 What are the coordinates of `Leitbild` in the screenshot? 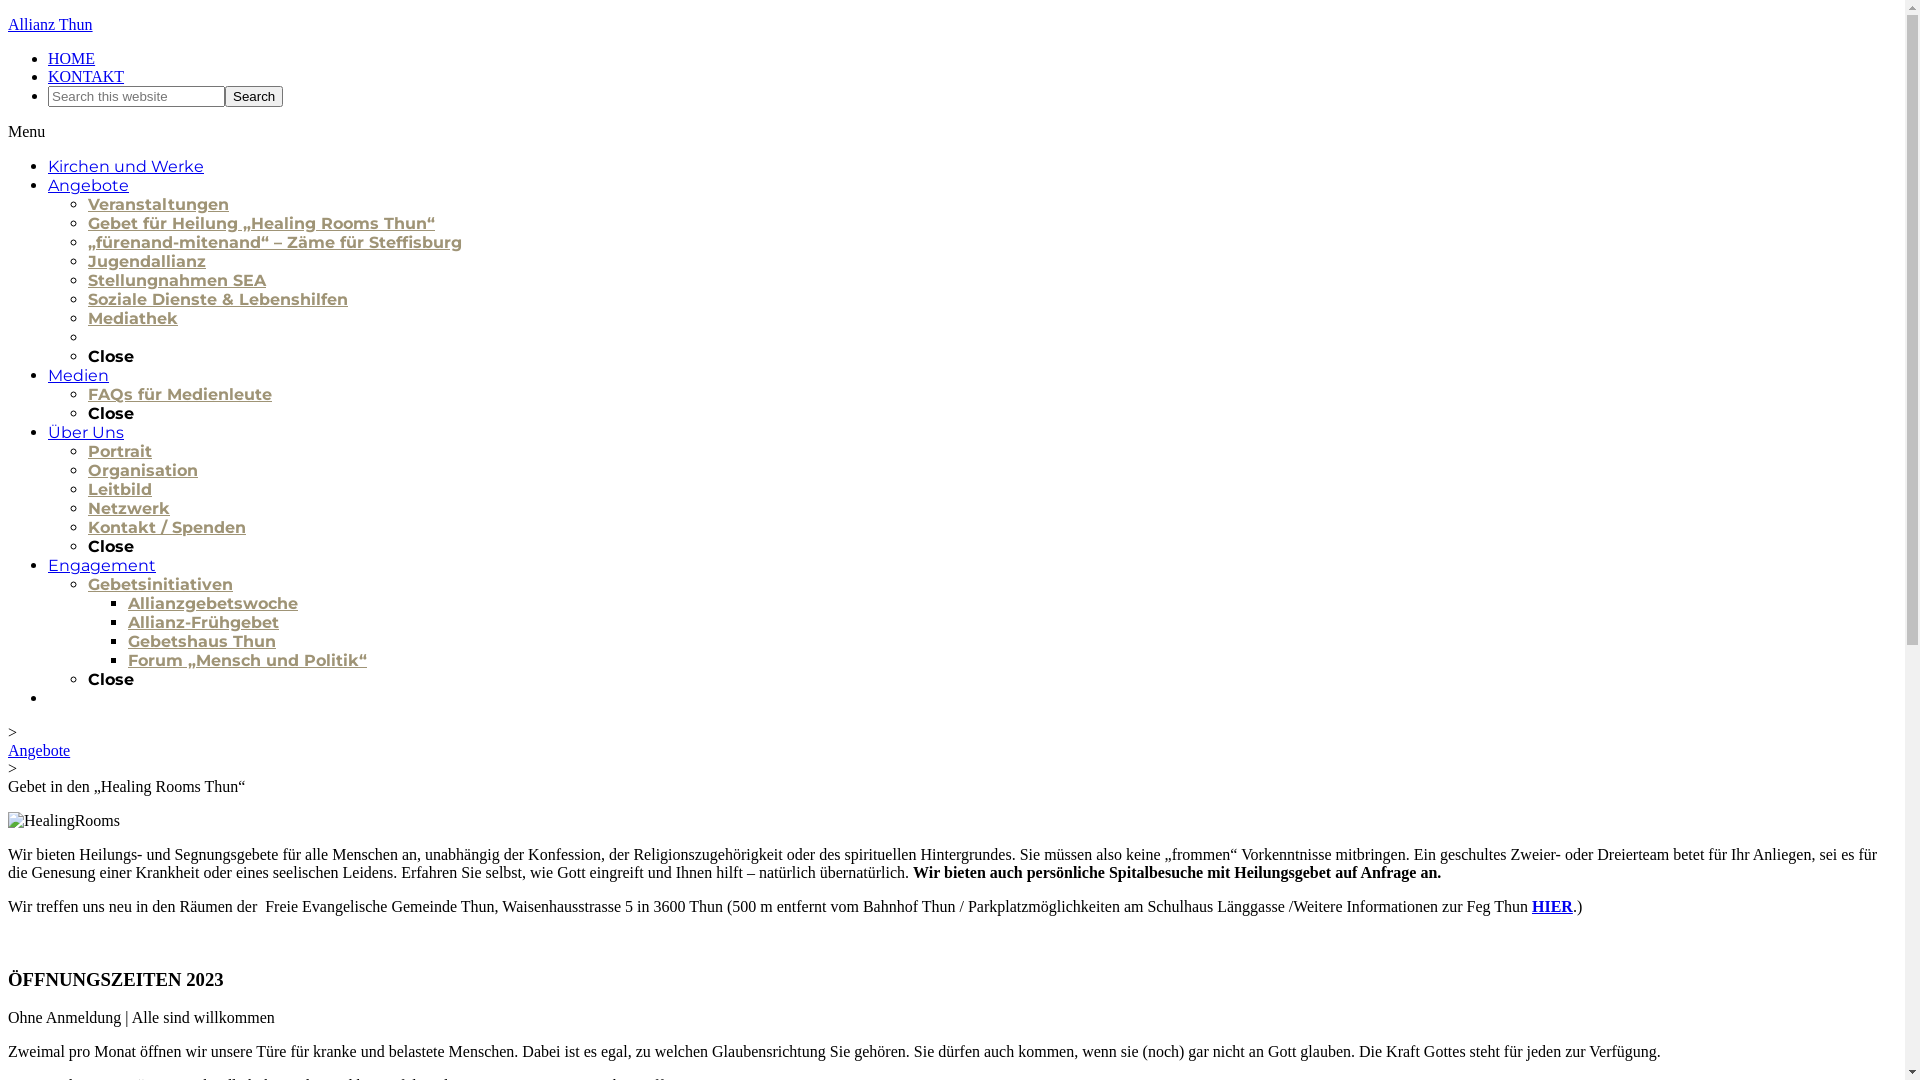 It's located at (120, 490).